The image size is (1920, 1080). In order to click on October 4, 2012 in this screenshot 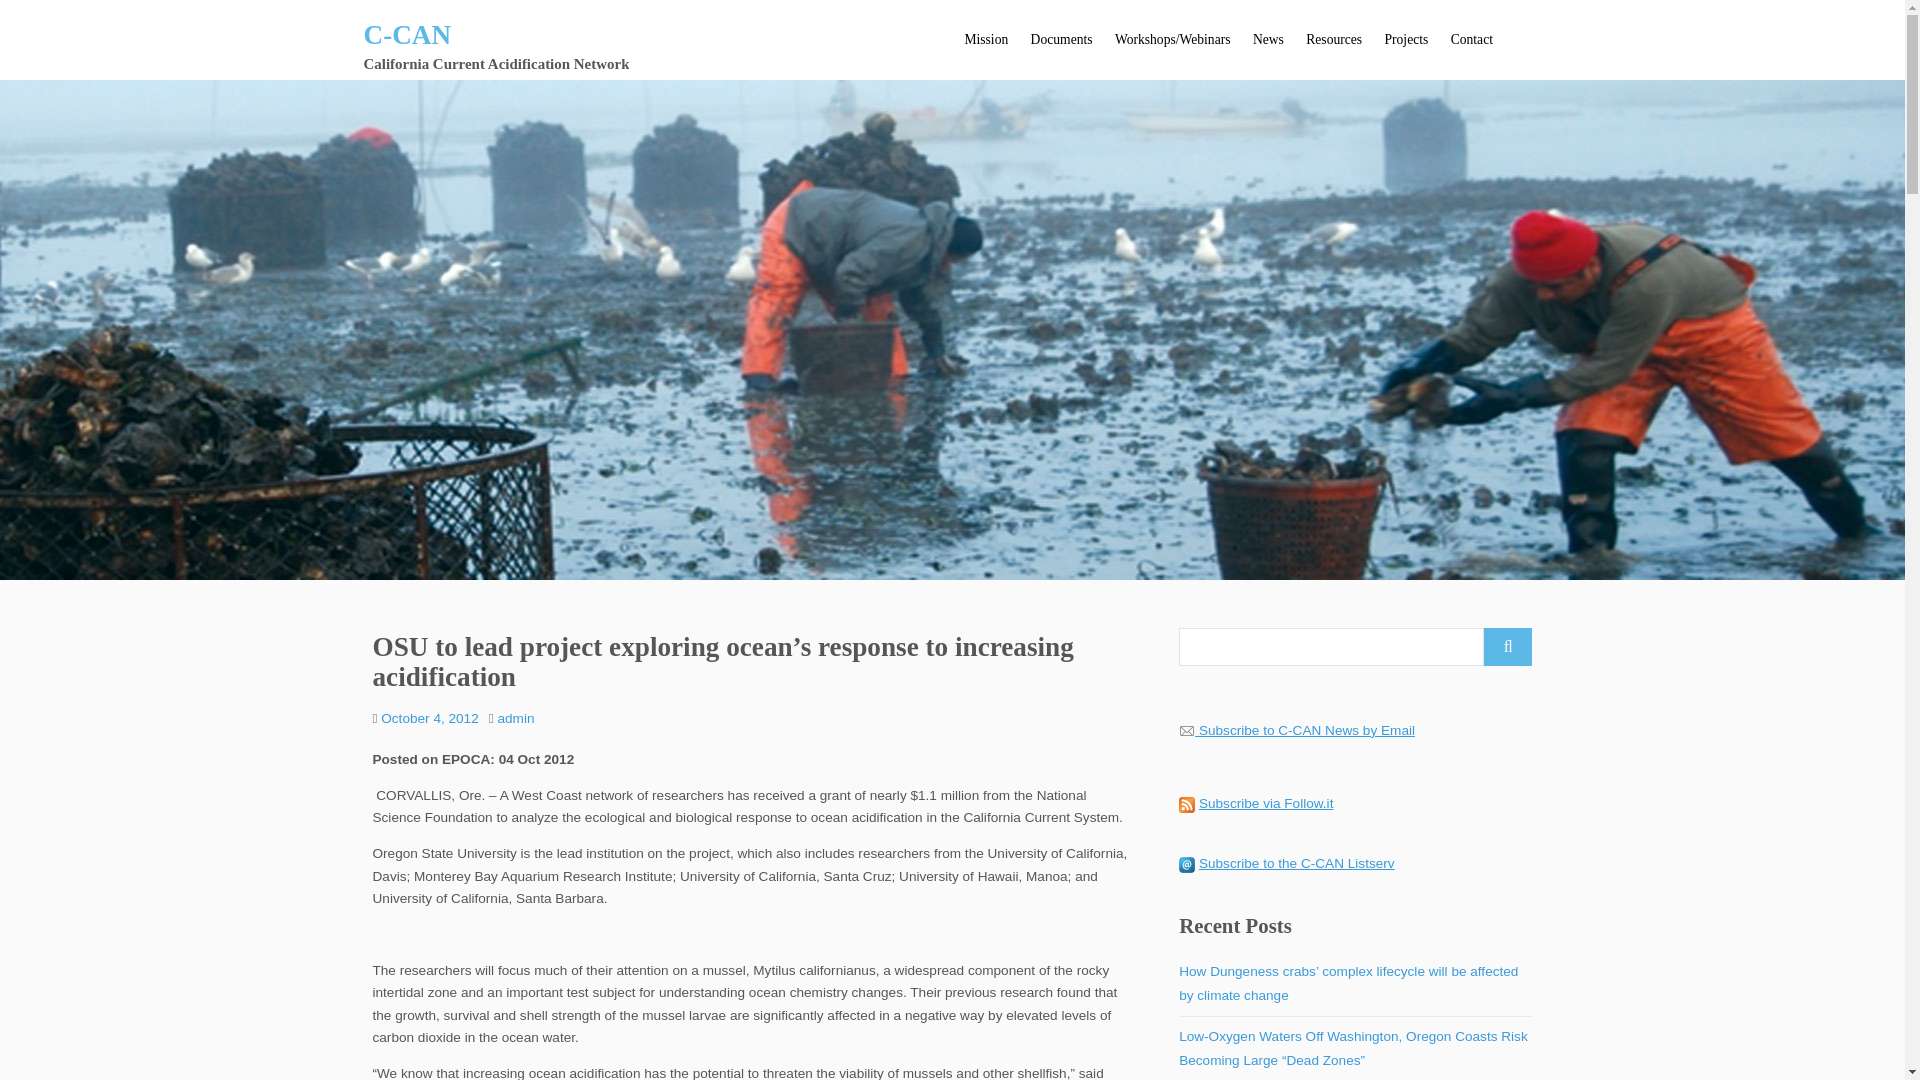, I will do `click(429, 718)`.